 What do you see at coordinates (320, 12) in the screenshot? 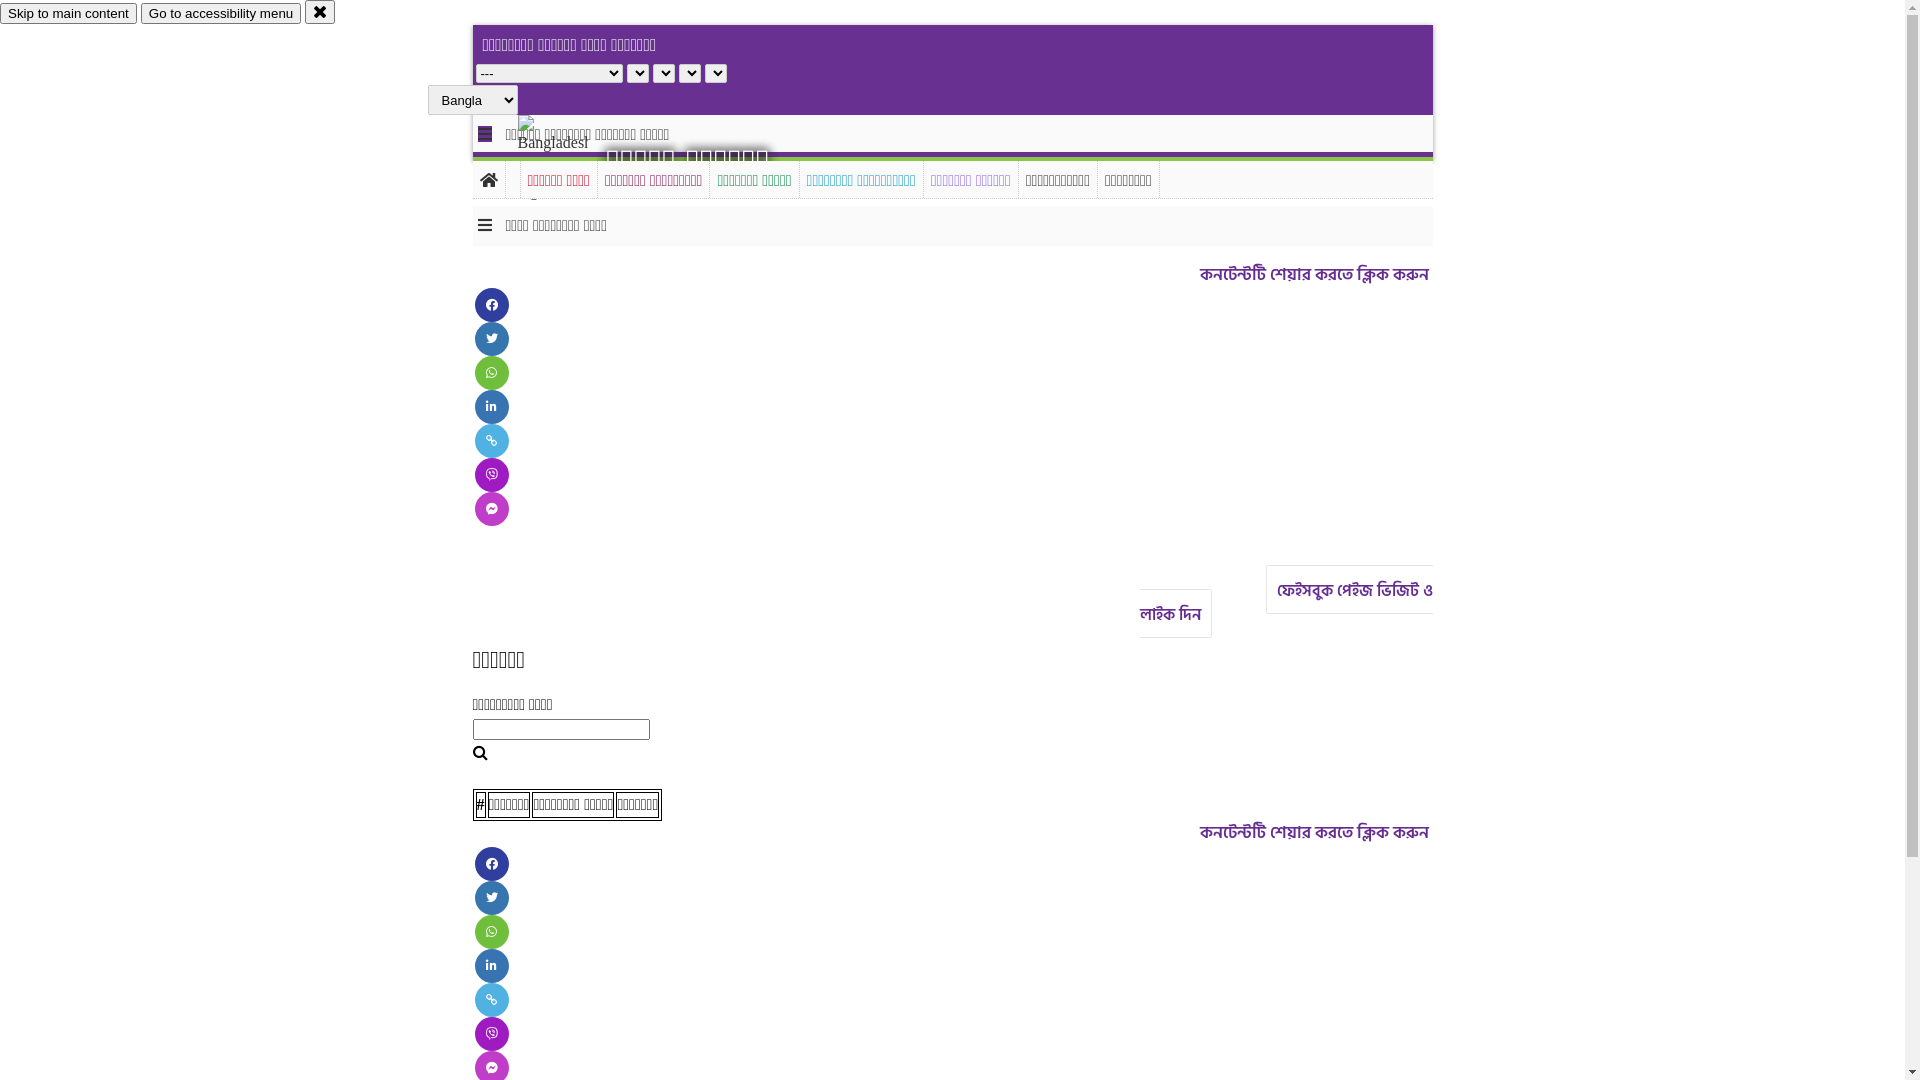
I see `close` at bounding box center [320, 12].